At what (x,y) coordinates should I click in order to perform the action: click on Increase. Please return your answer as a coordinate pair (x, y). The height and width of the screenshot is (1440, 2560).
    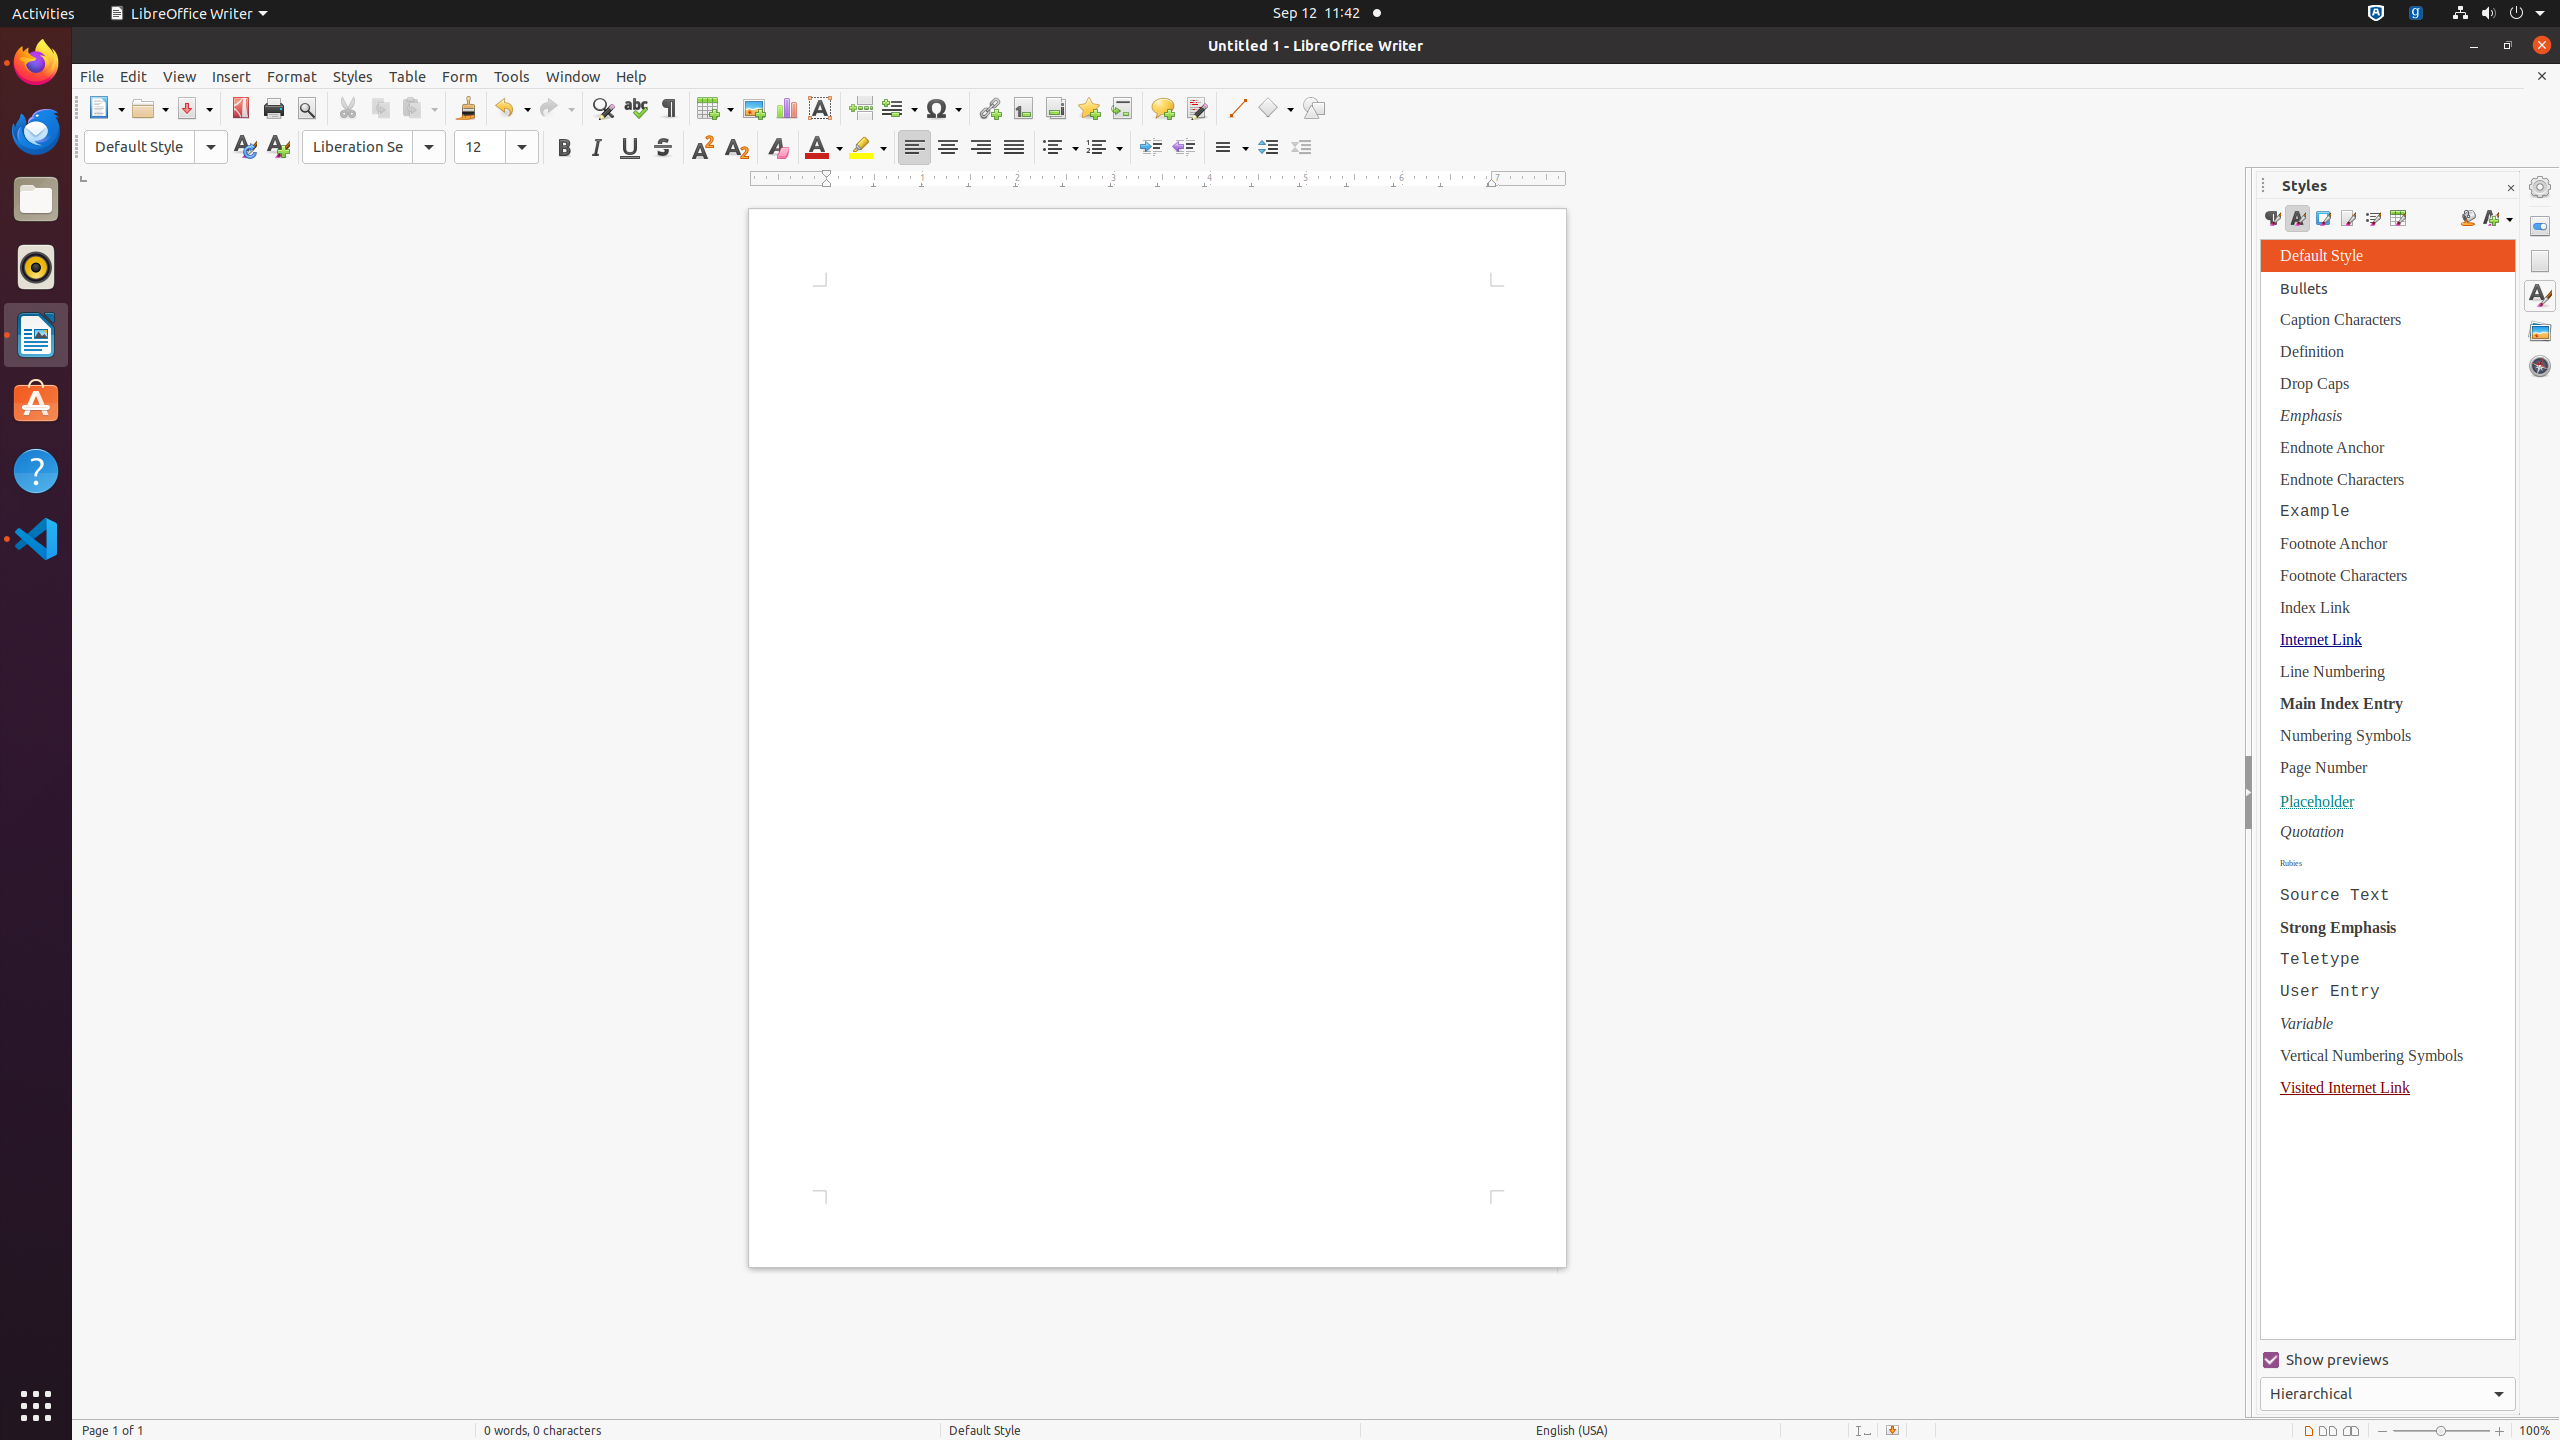
    Looking at the image, I should click on (1268, 148).